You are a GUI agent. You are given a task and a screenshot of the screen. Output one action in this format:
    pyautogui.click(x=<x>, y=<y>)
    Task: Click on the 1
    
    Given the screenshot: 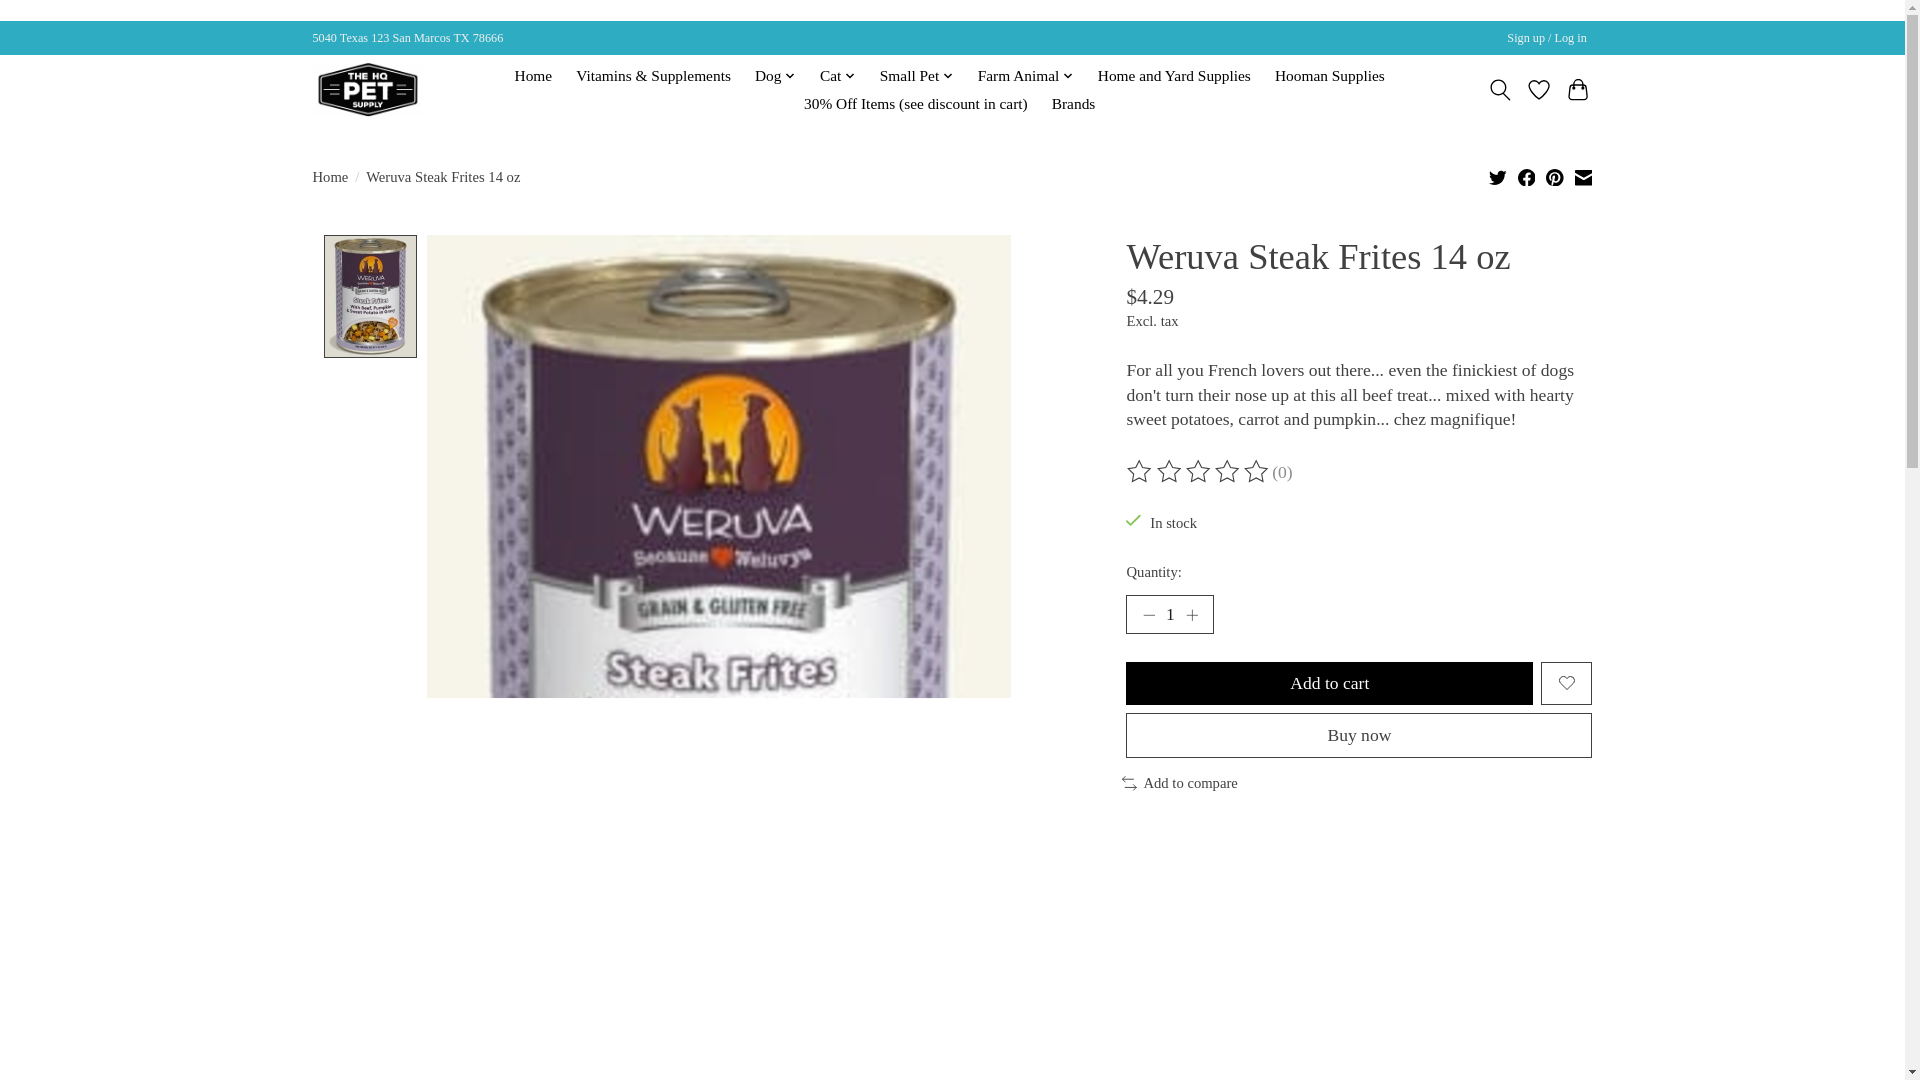 What is the action you would take?
    pyautogui.click(x=1169, y=615)
    